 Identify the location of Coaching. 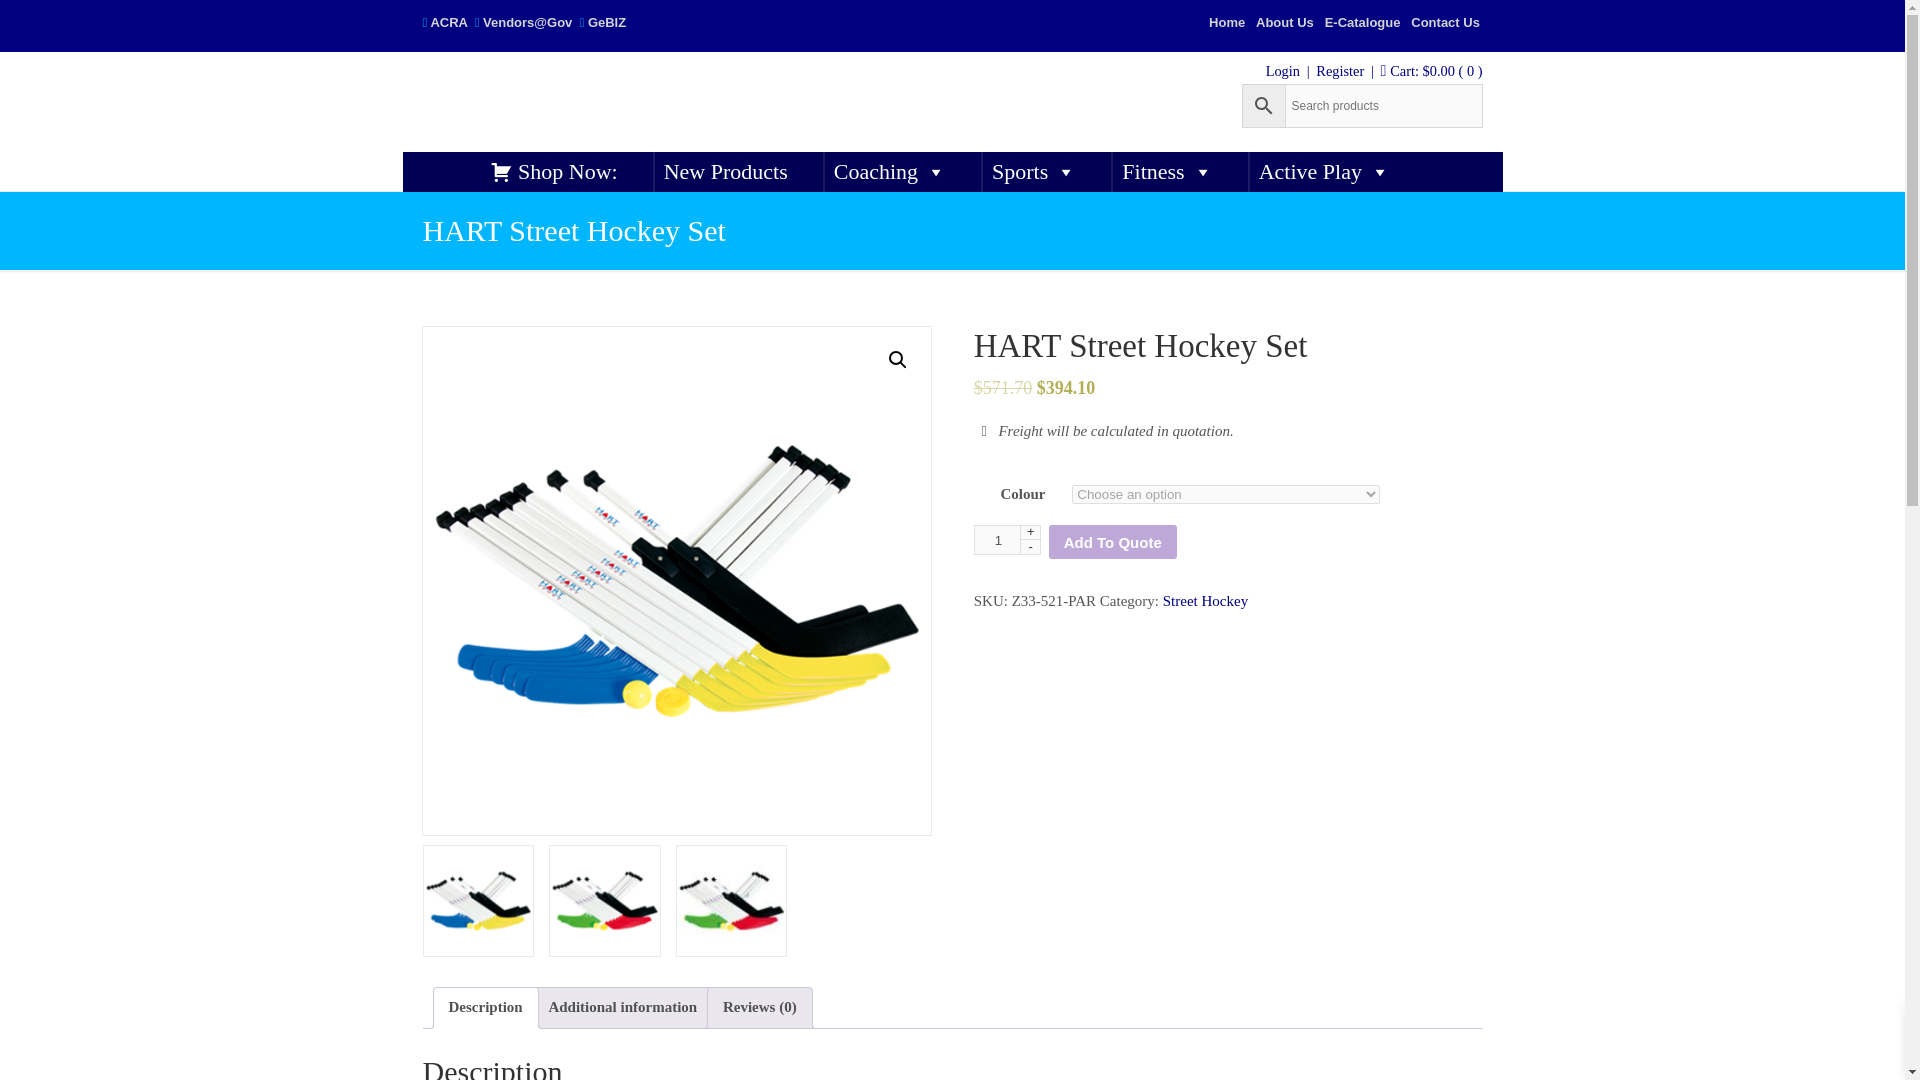
(890, 172).